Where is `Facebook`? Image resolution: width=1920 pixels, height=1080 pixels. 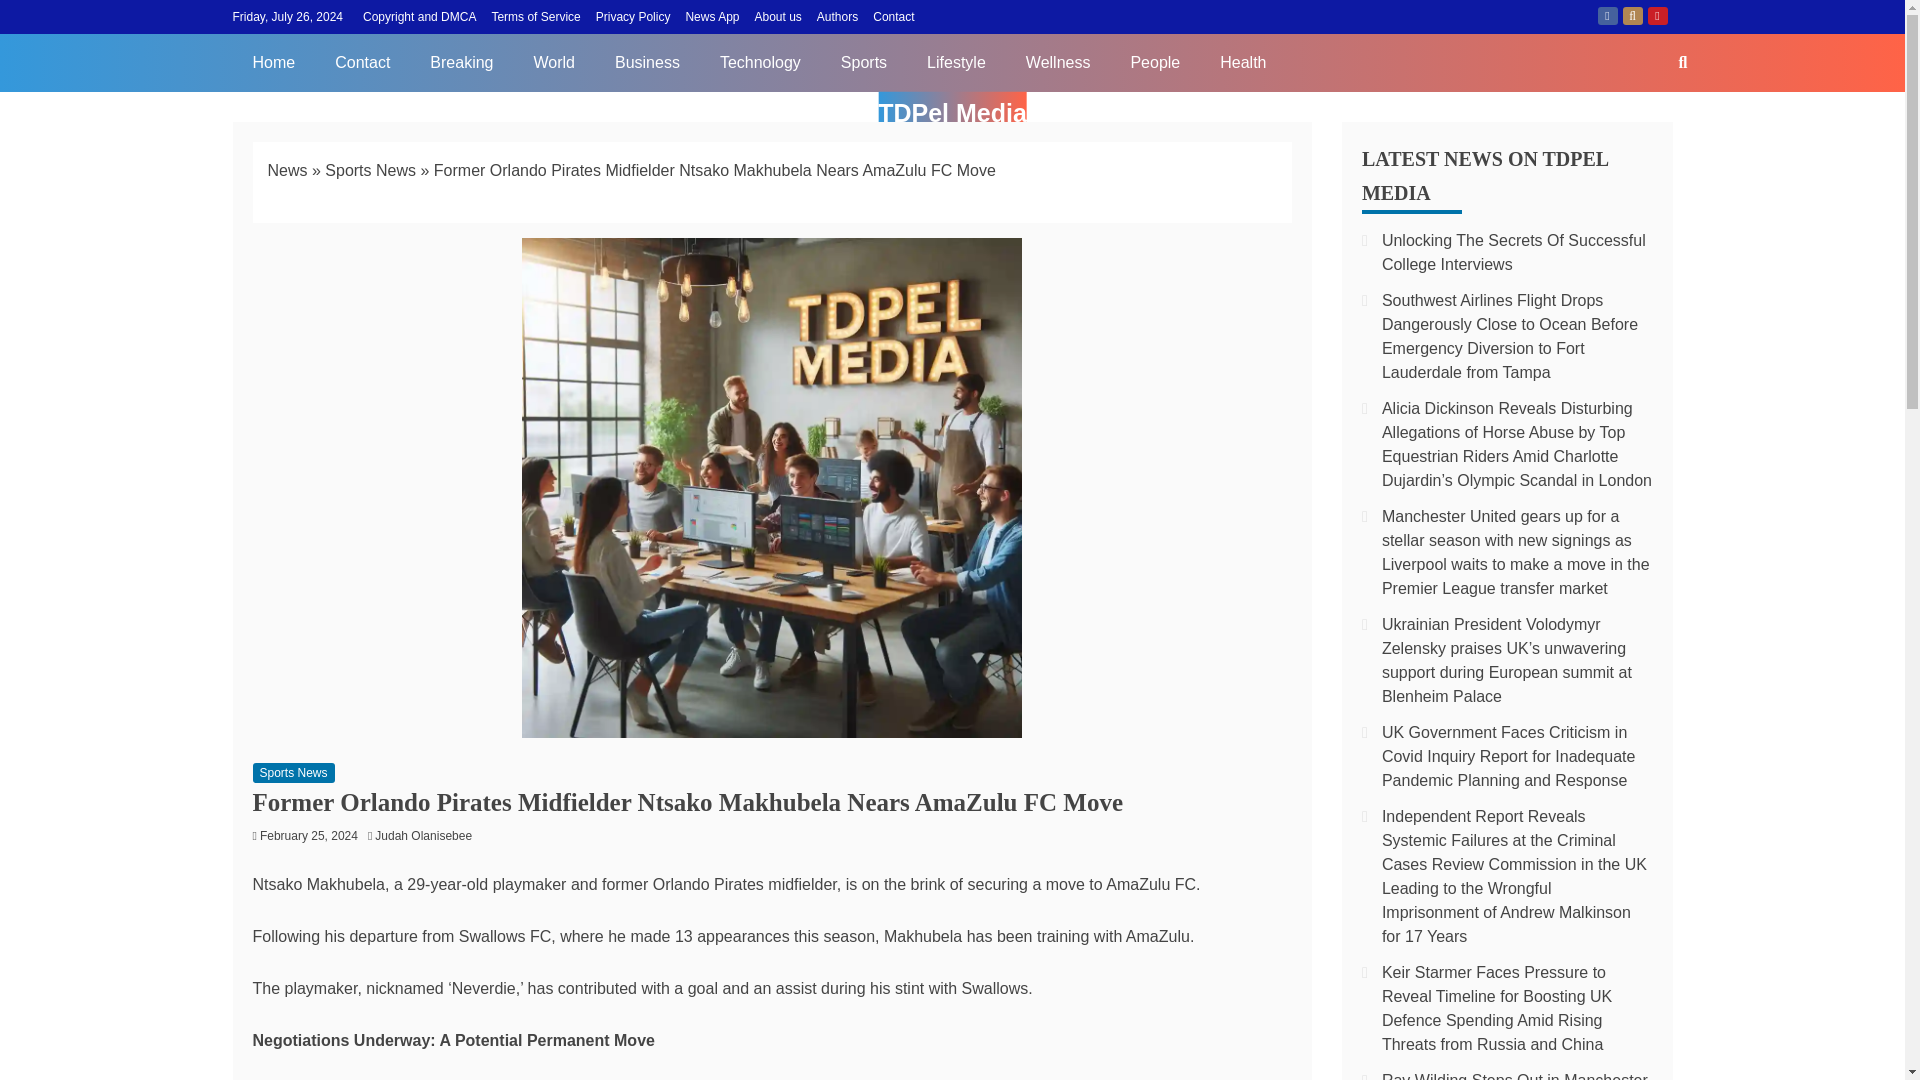
Facebook is located at coordinates (1608, 15).